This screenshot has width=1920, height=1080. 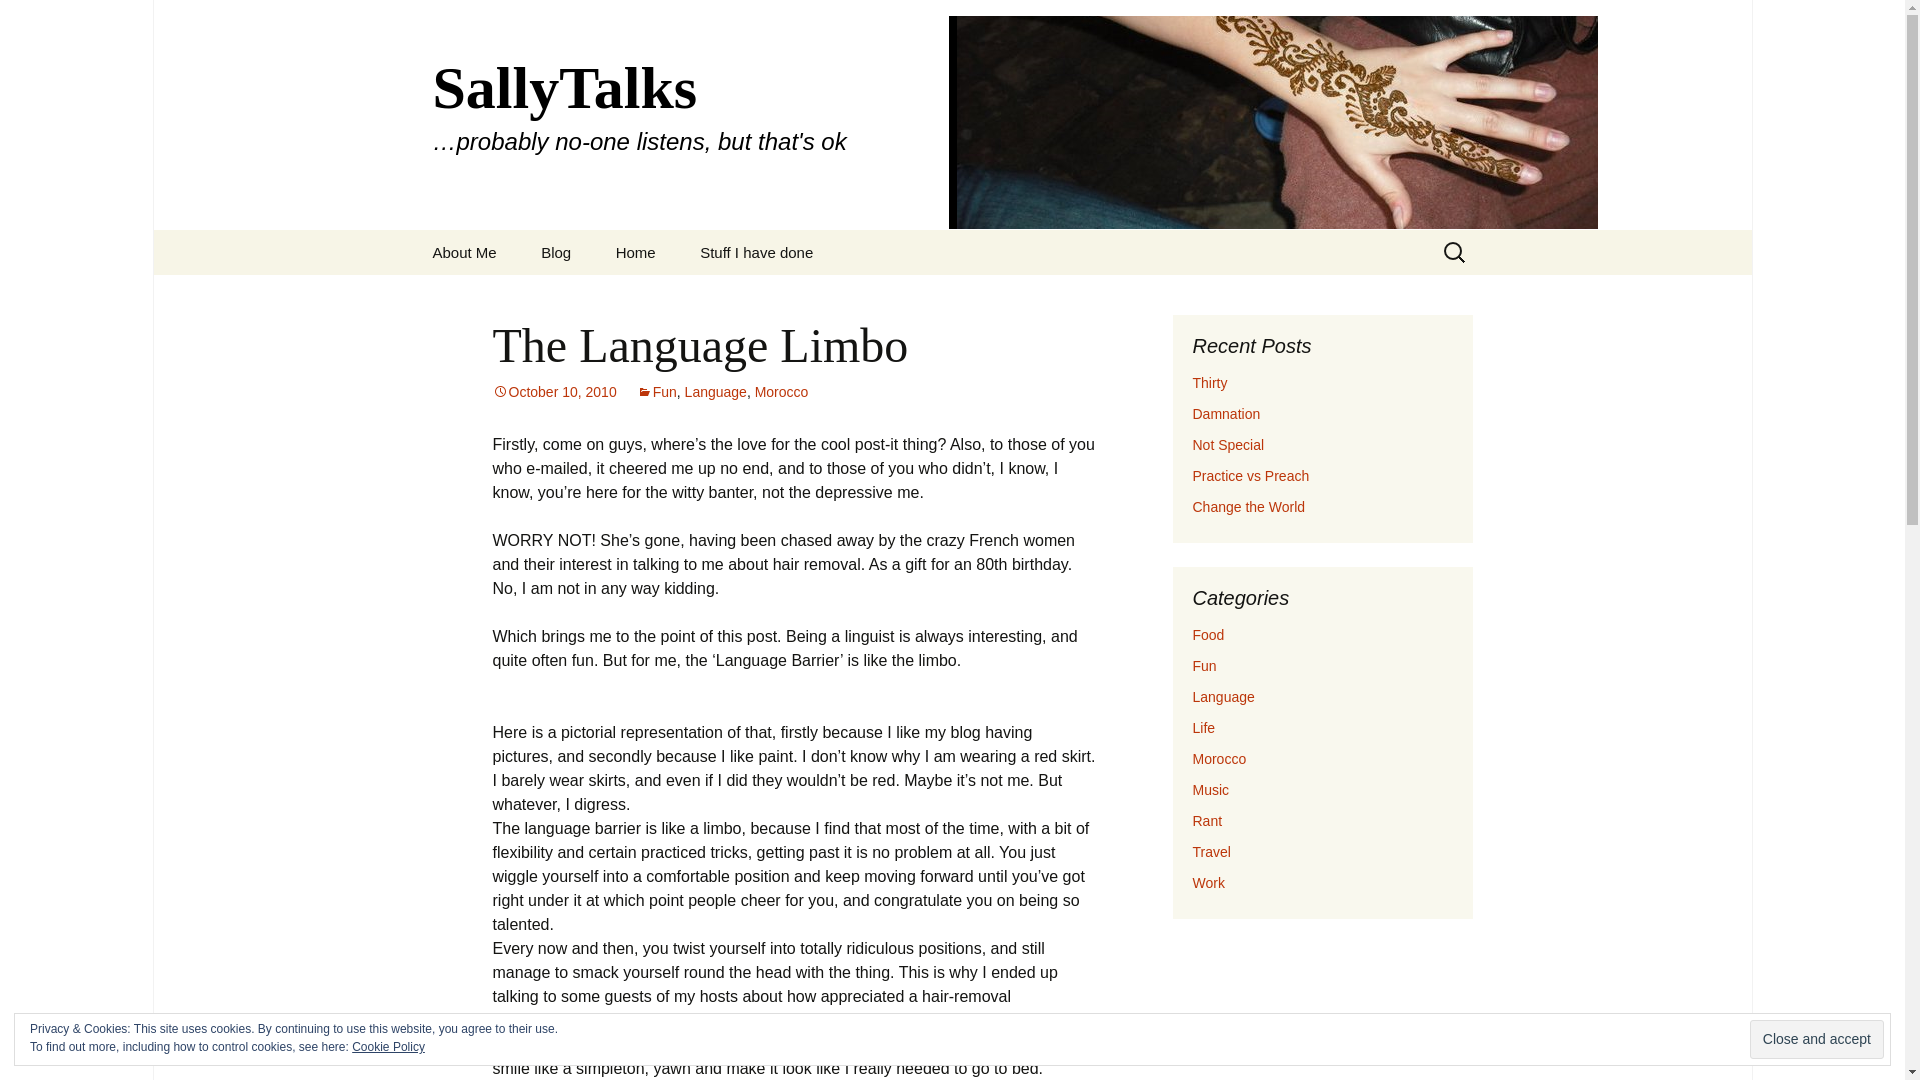 What do you see at coordinates (554, 392) in the screenshot?
I see `October 10, 2010` at bounding box center [554, 392].